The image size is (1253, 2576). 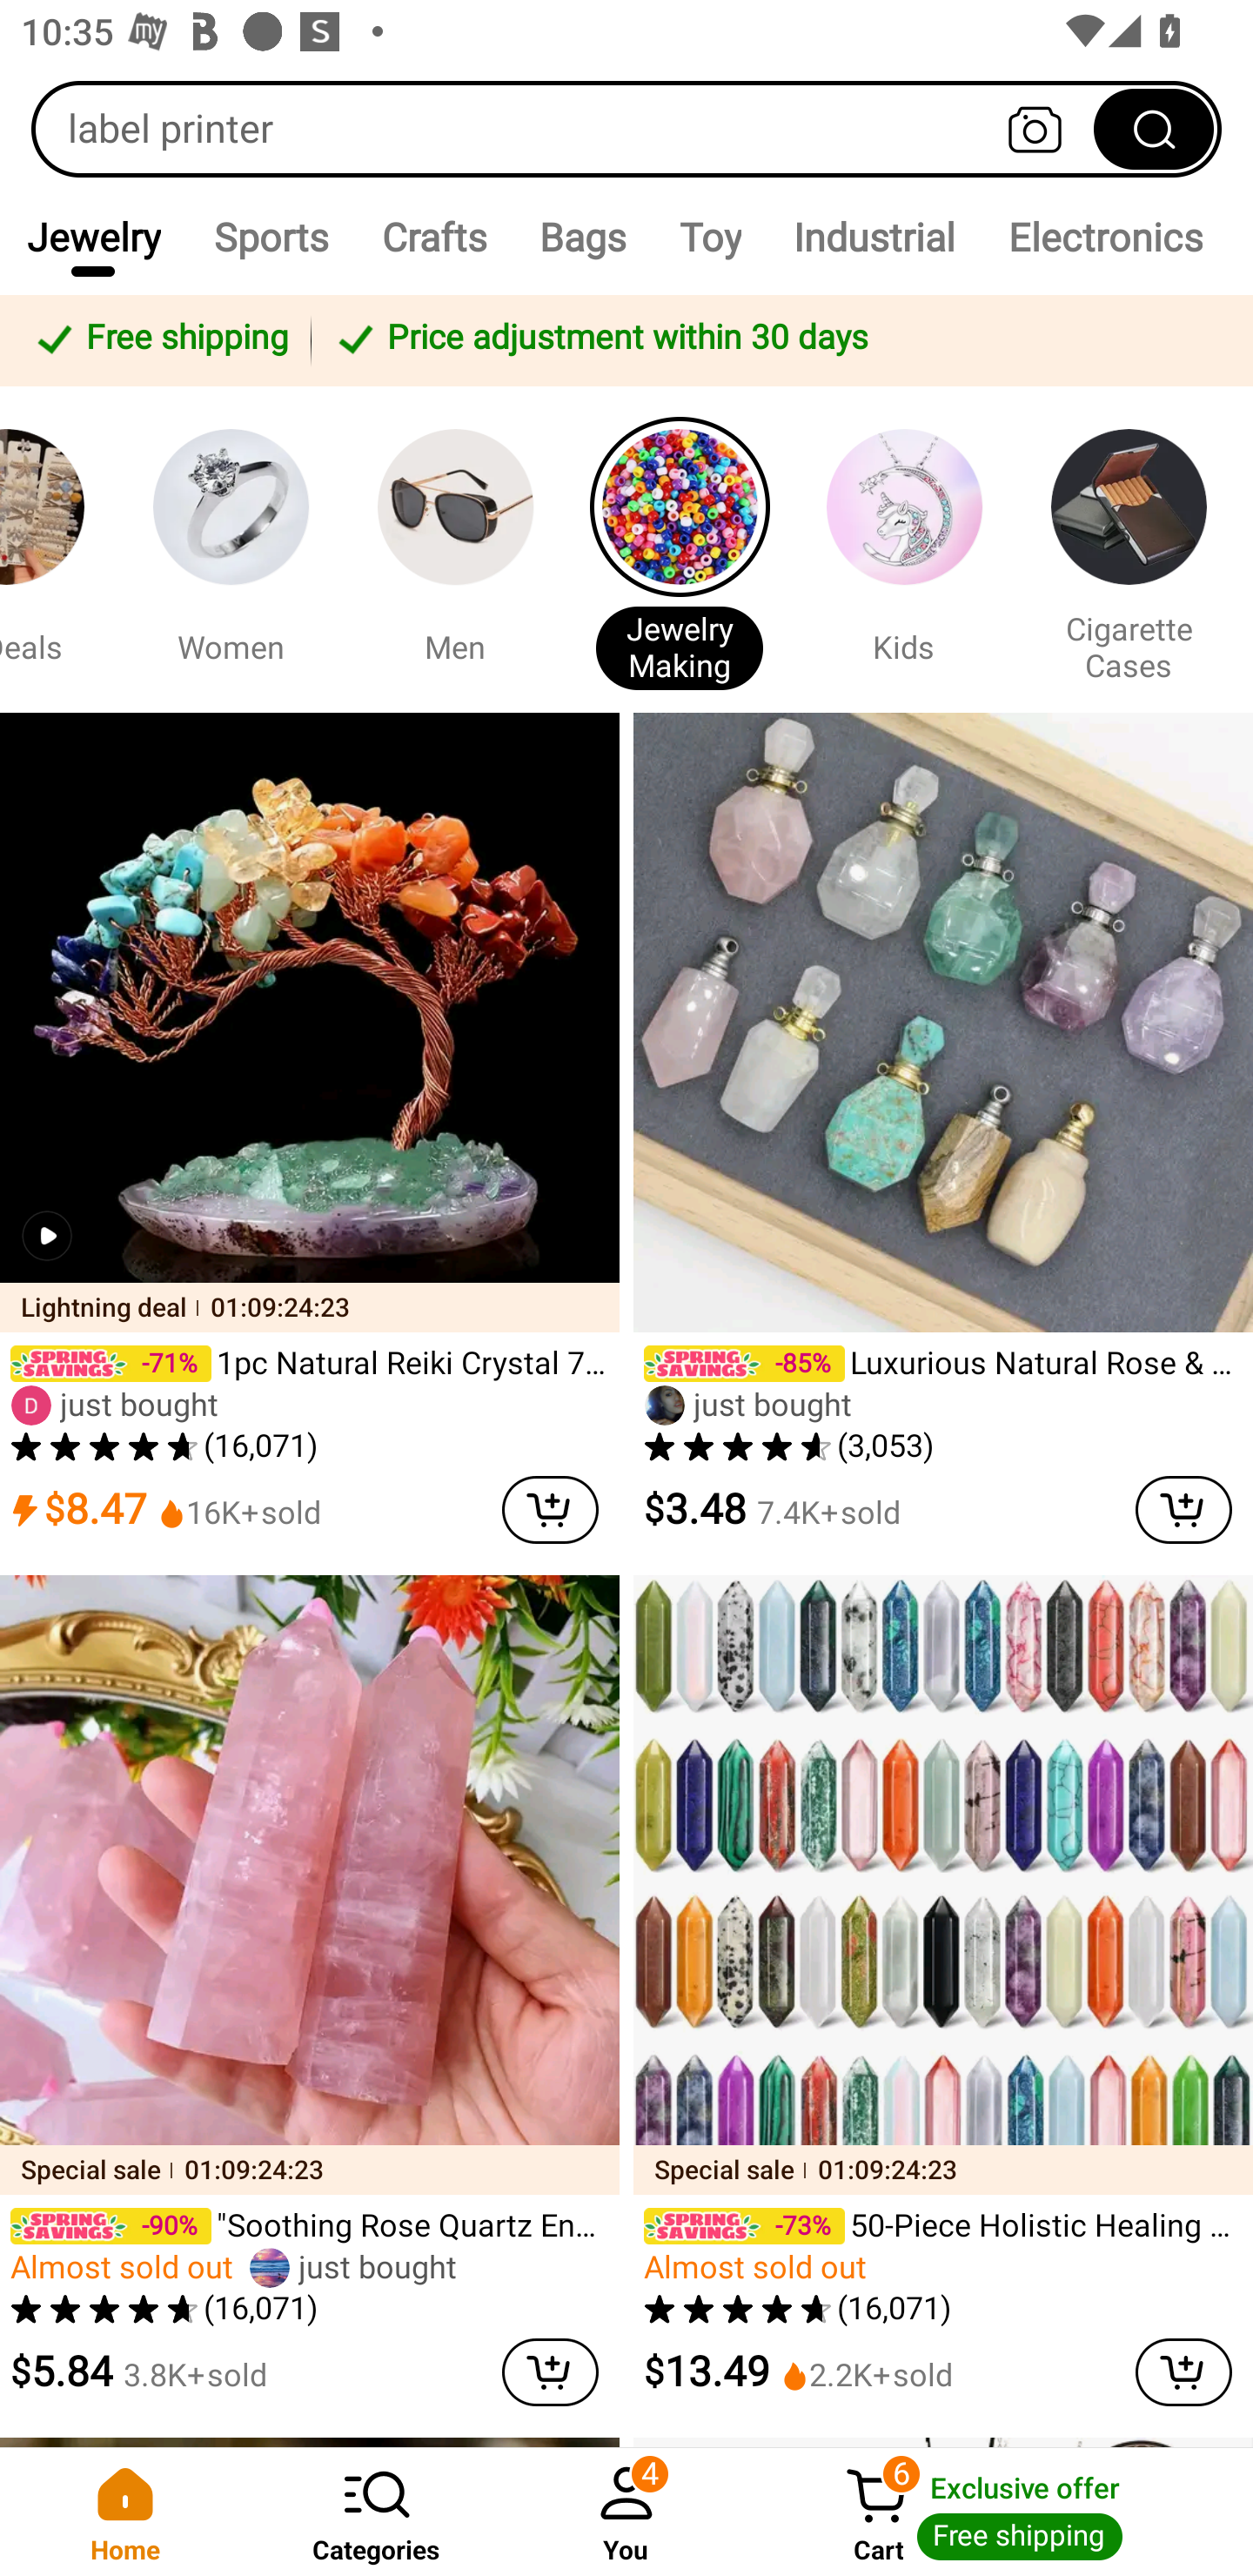 I want to click on cart delete, so click(x=550, y=2372).